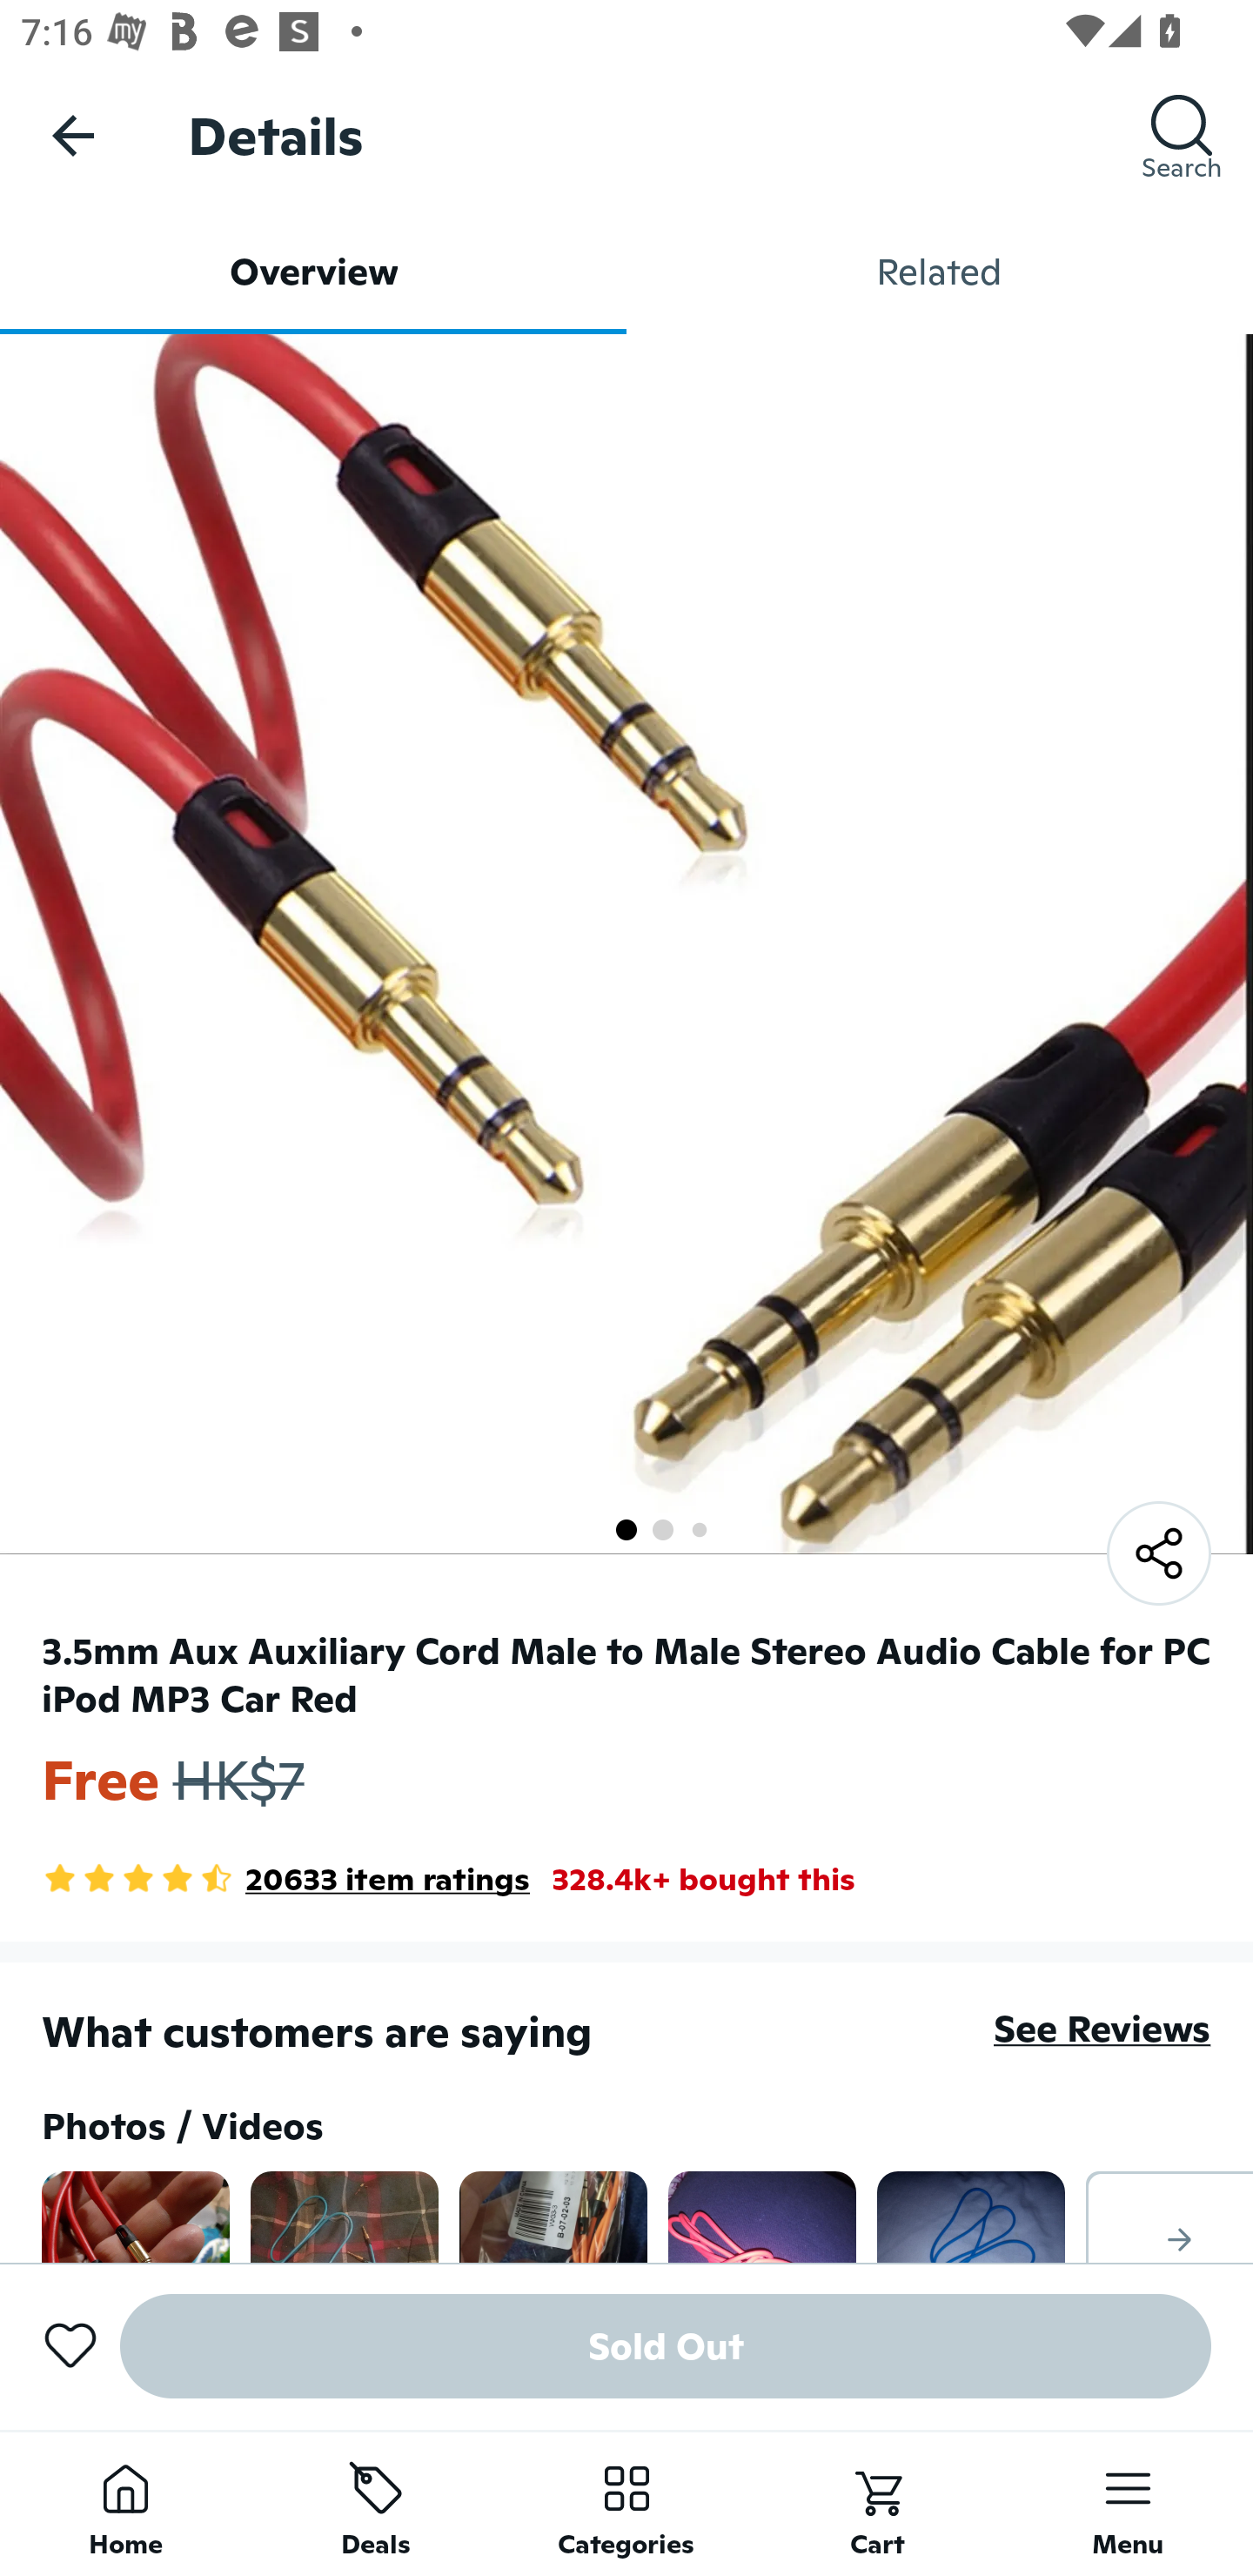 The width and height of the screenshot is (1253, 2576). Describe the element at coordinates (1128, 2503) in the screenshot. I see `Menu` at that location.